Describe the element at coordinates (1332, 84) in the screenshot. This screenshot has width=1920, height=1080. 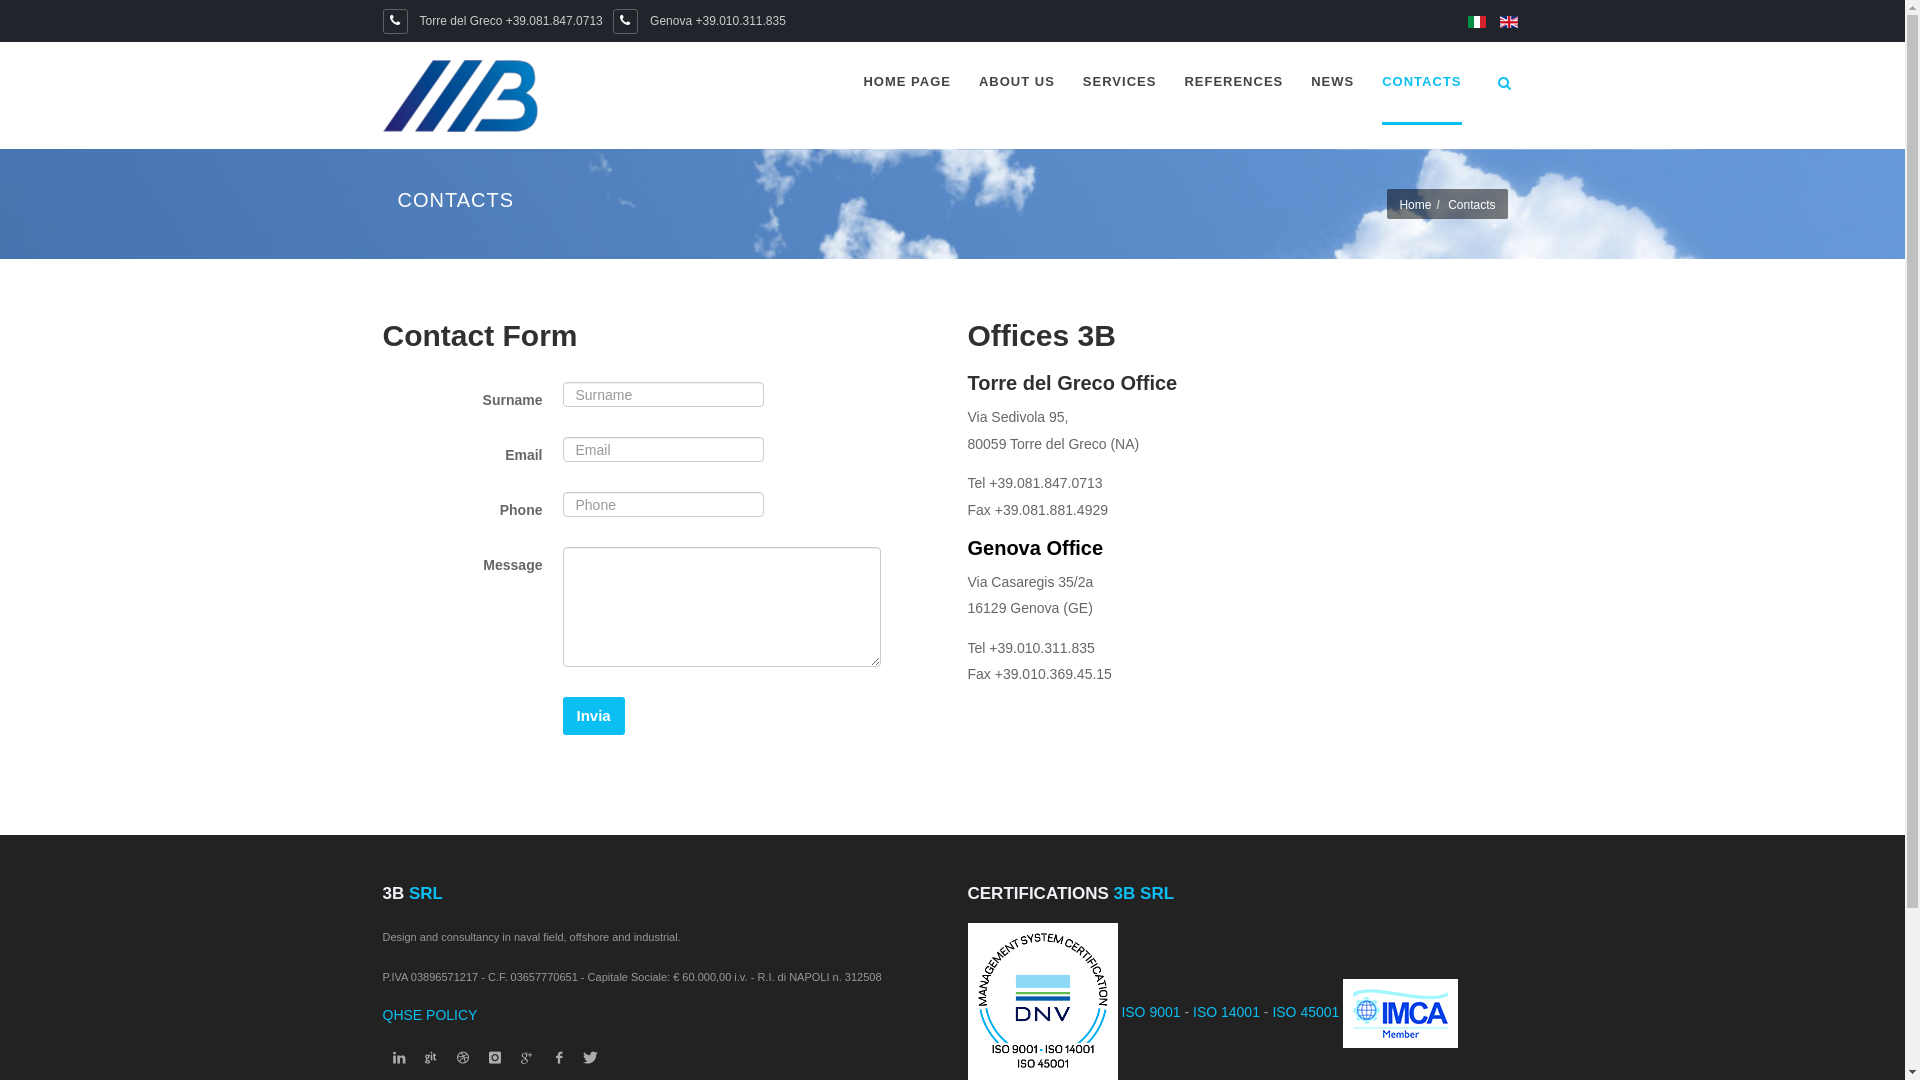
I see `NEWS` at that location.